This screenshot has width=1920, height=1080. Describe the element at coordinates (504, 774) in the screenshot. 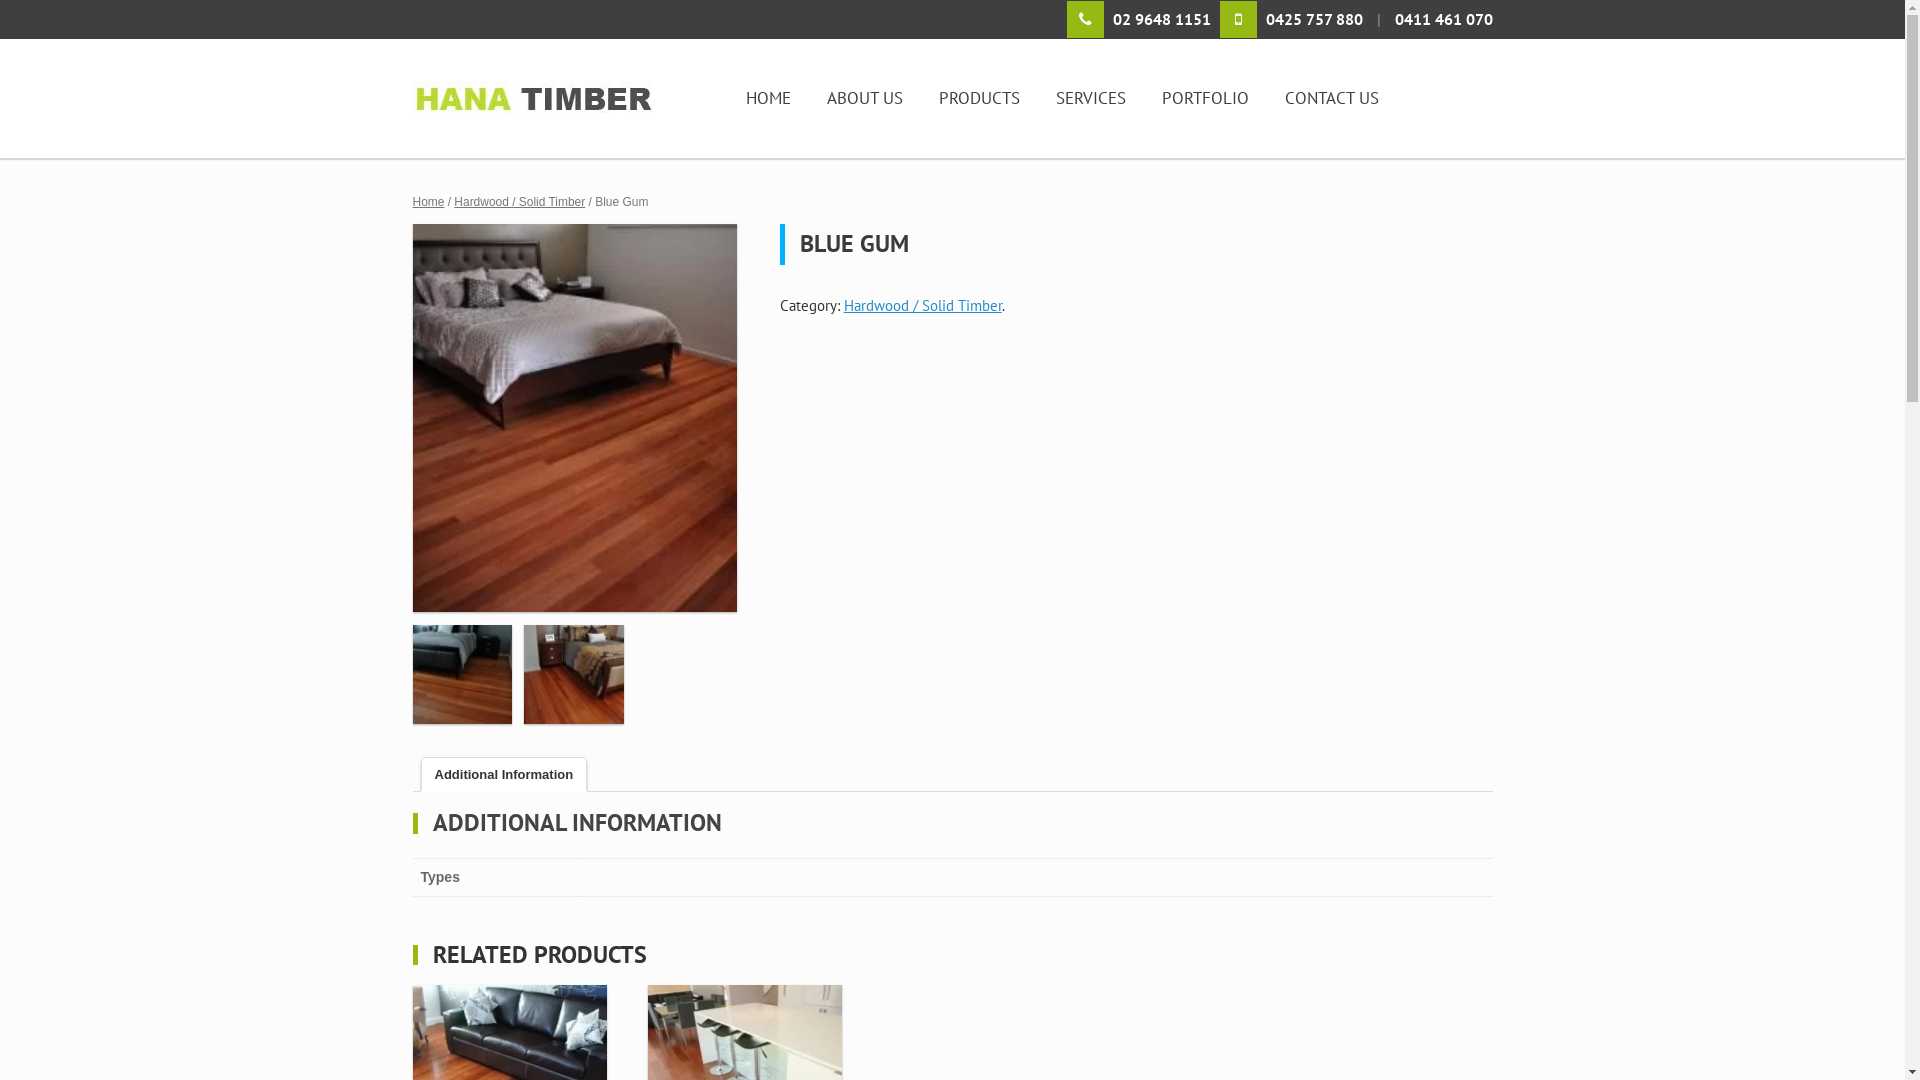

I see `Additional Information` at that location.